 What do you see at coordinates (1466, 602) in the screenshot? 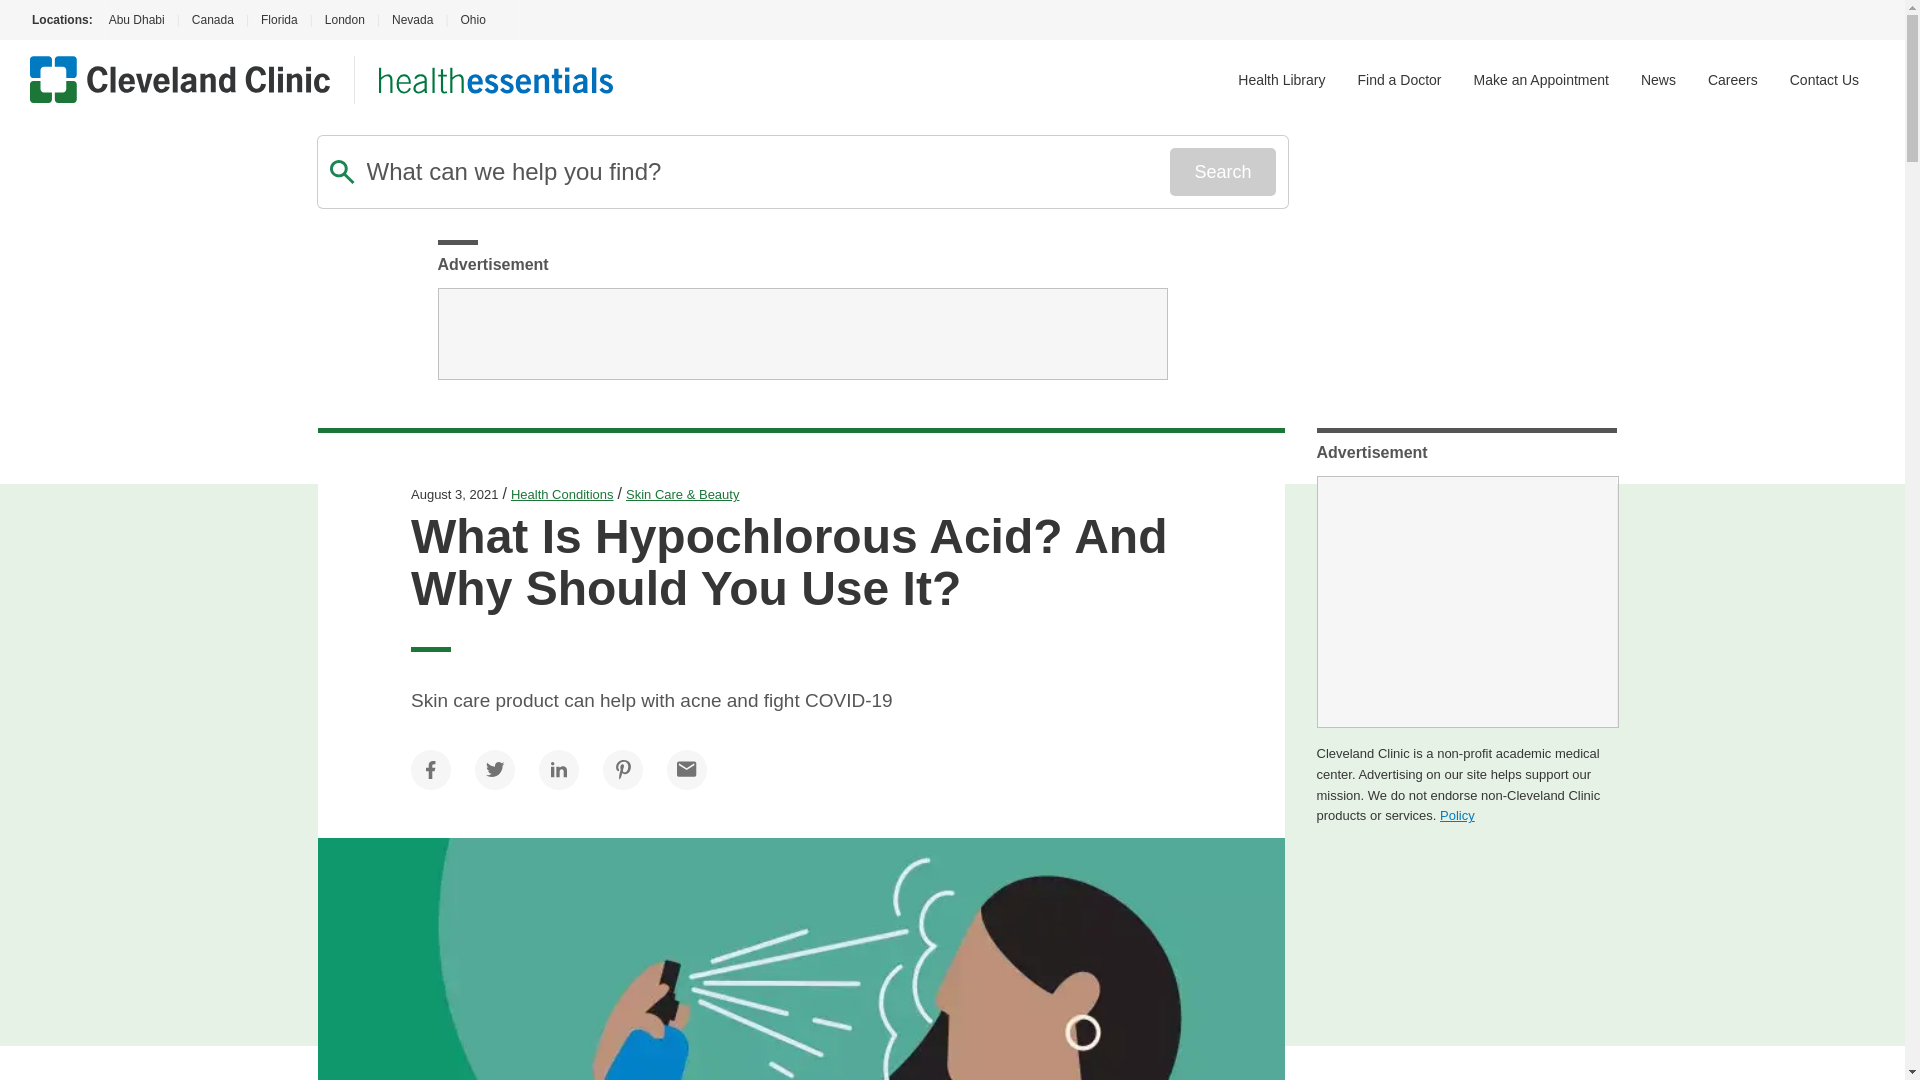
I see `3rd party ad content` at bounding box center [1466, 602].